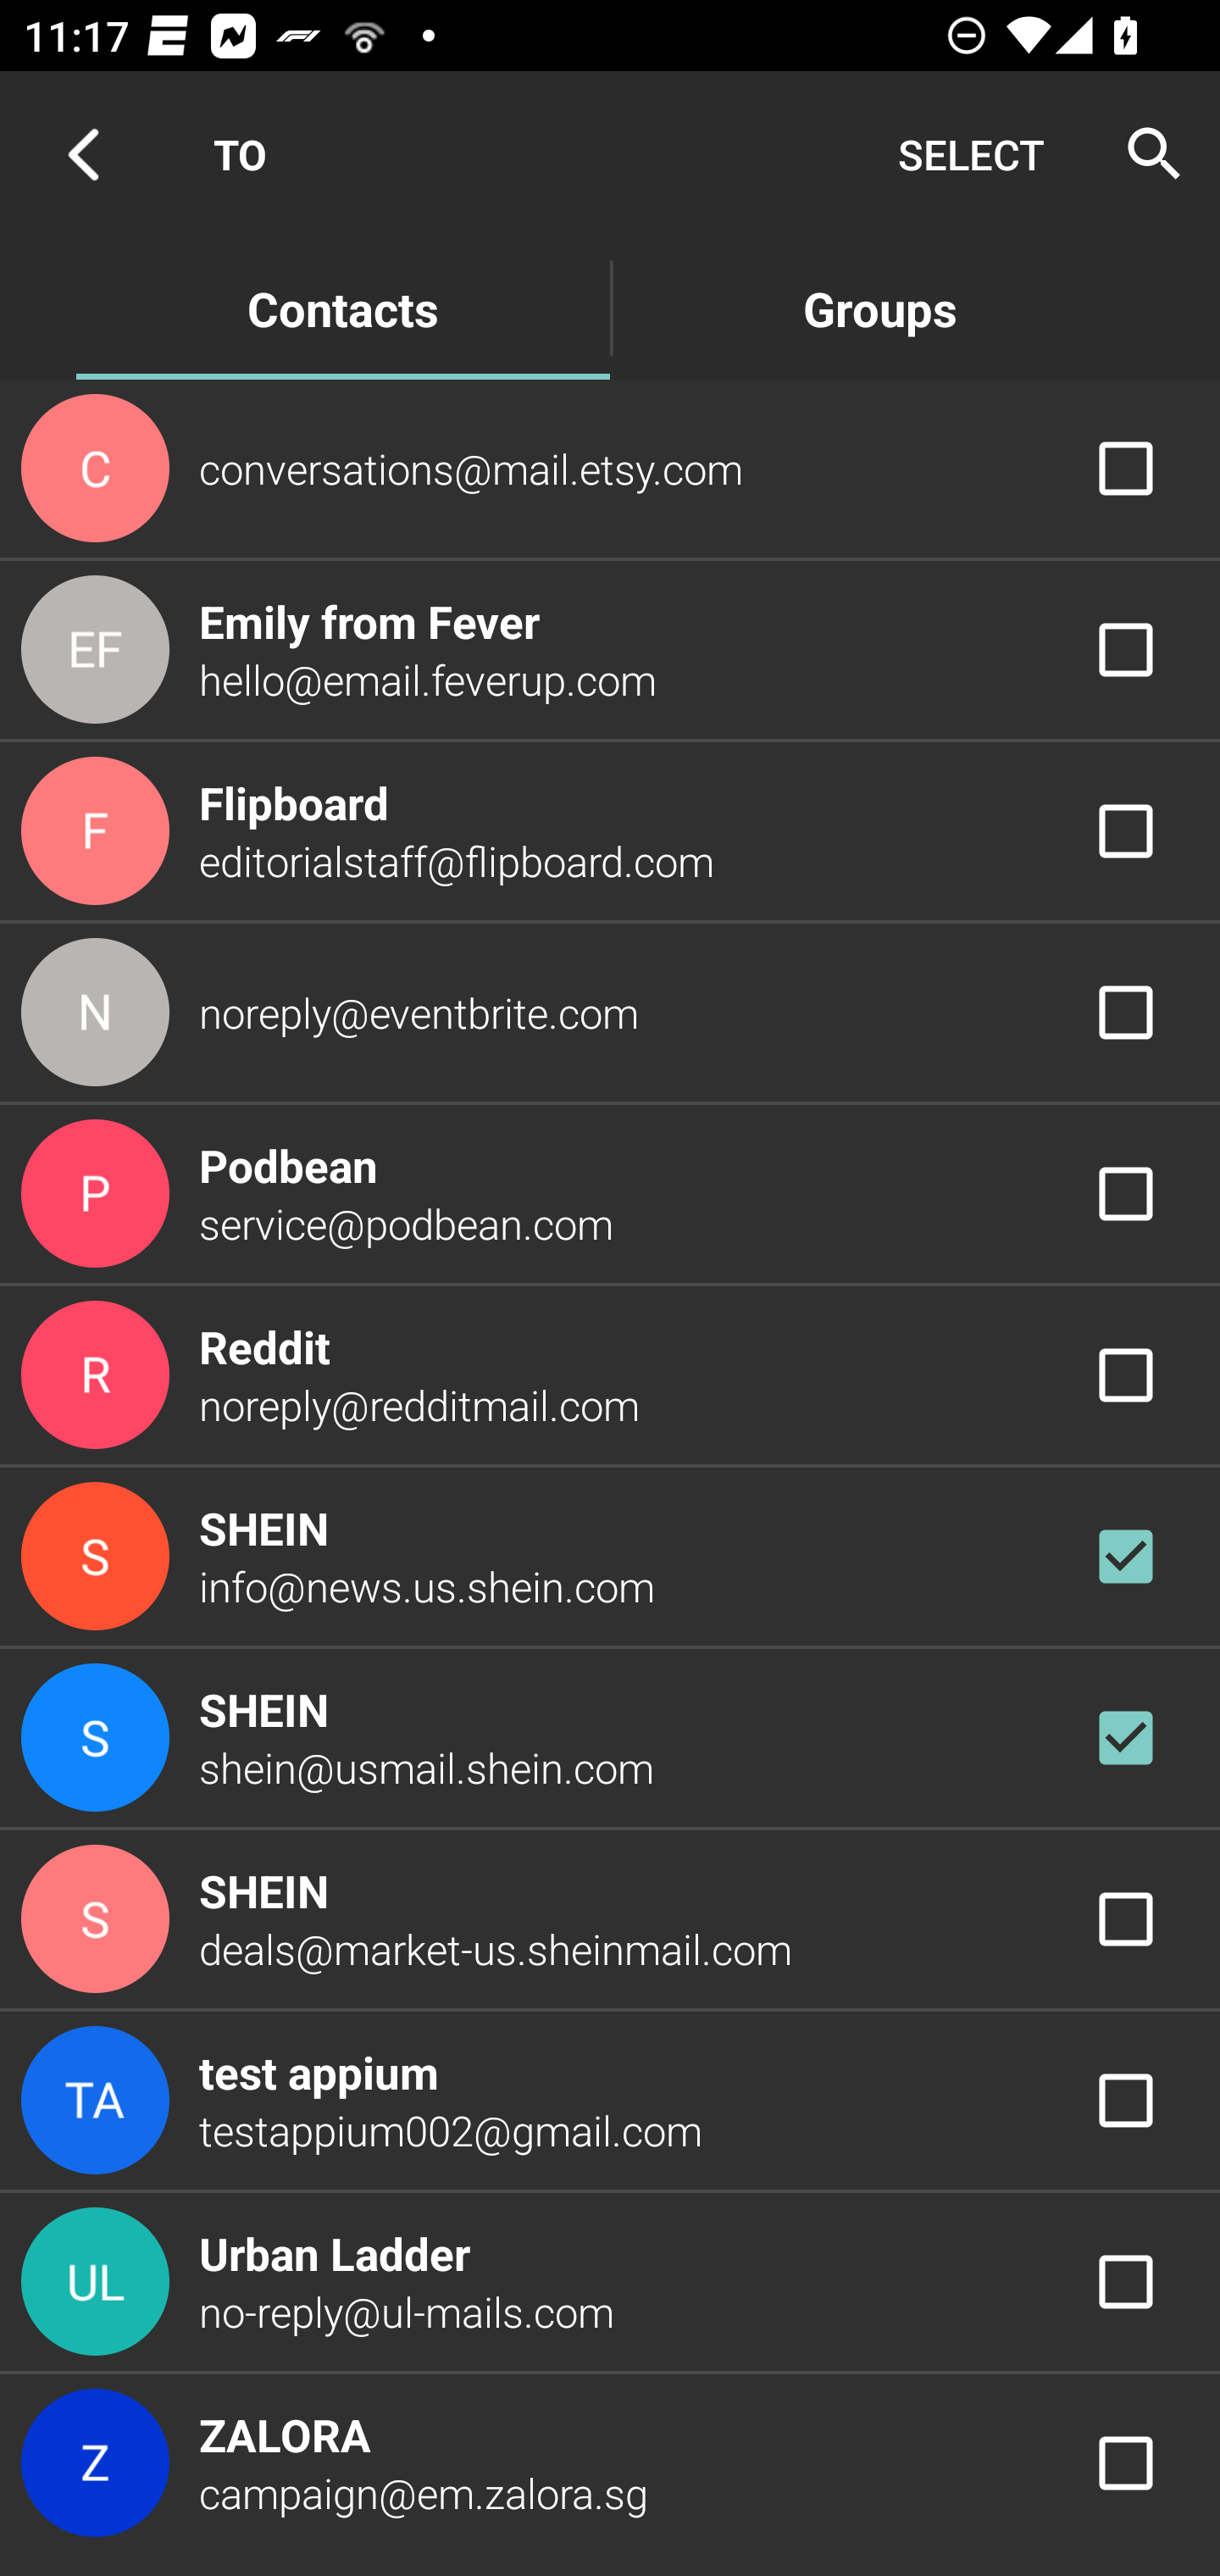 The width and height of the screenshot is (1220, 2576). I want to click on SHEIN info@news.us.shein.com, so click(610, 1557).